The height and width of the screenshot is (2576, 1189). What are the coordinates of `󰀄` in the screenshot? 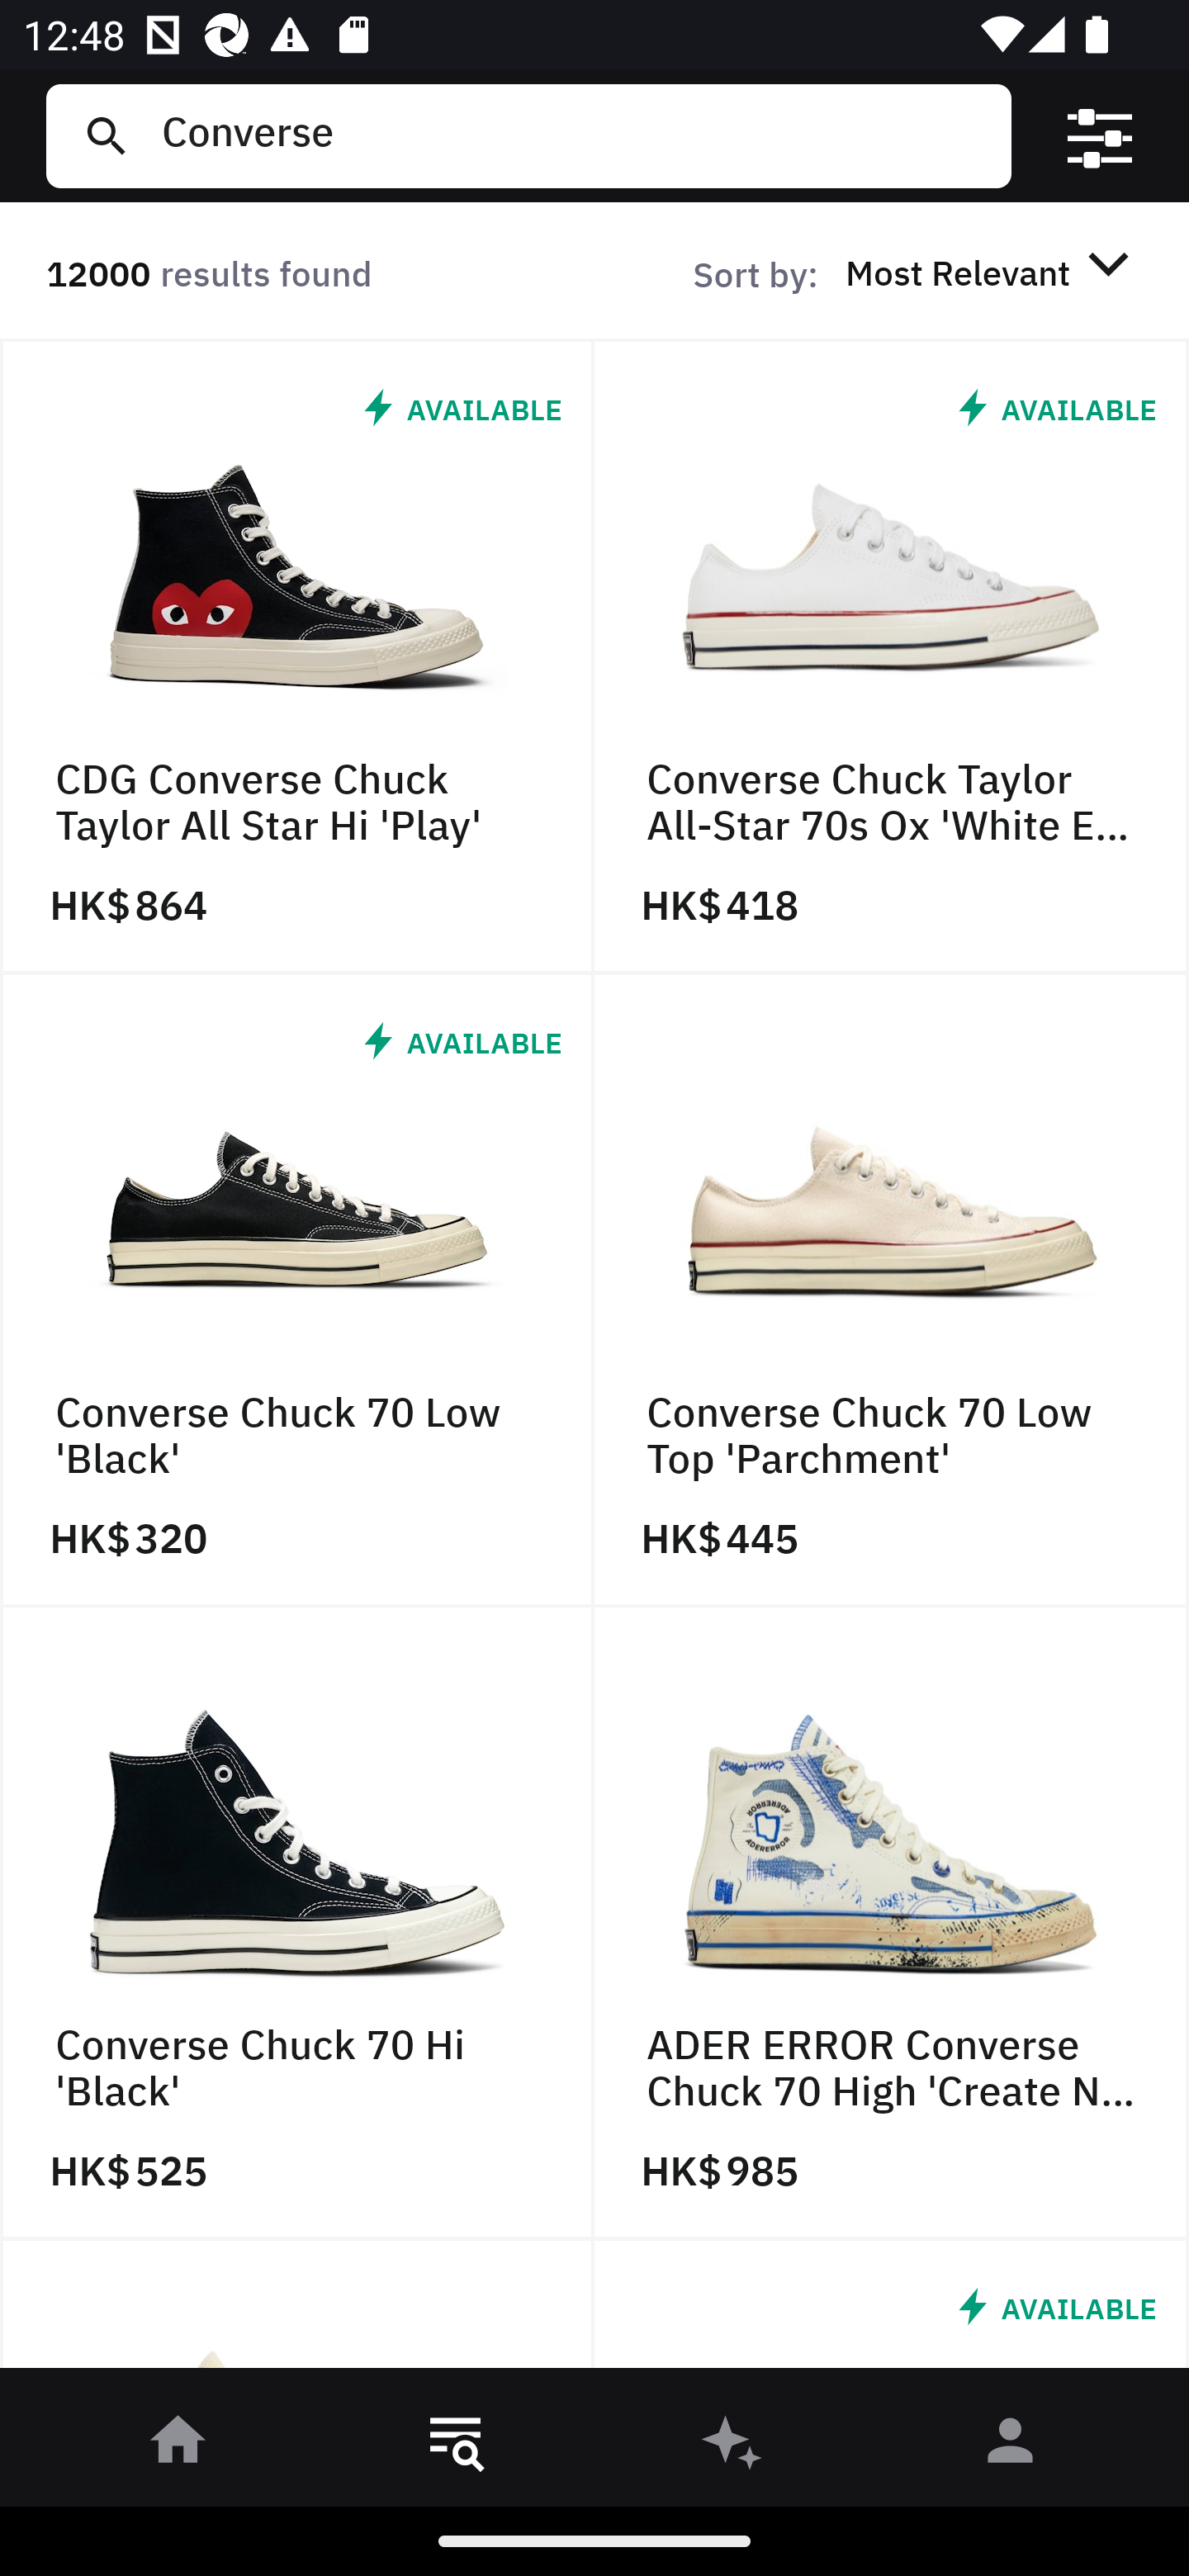 It's located at (1011, 2446).